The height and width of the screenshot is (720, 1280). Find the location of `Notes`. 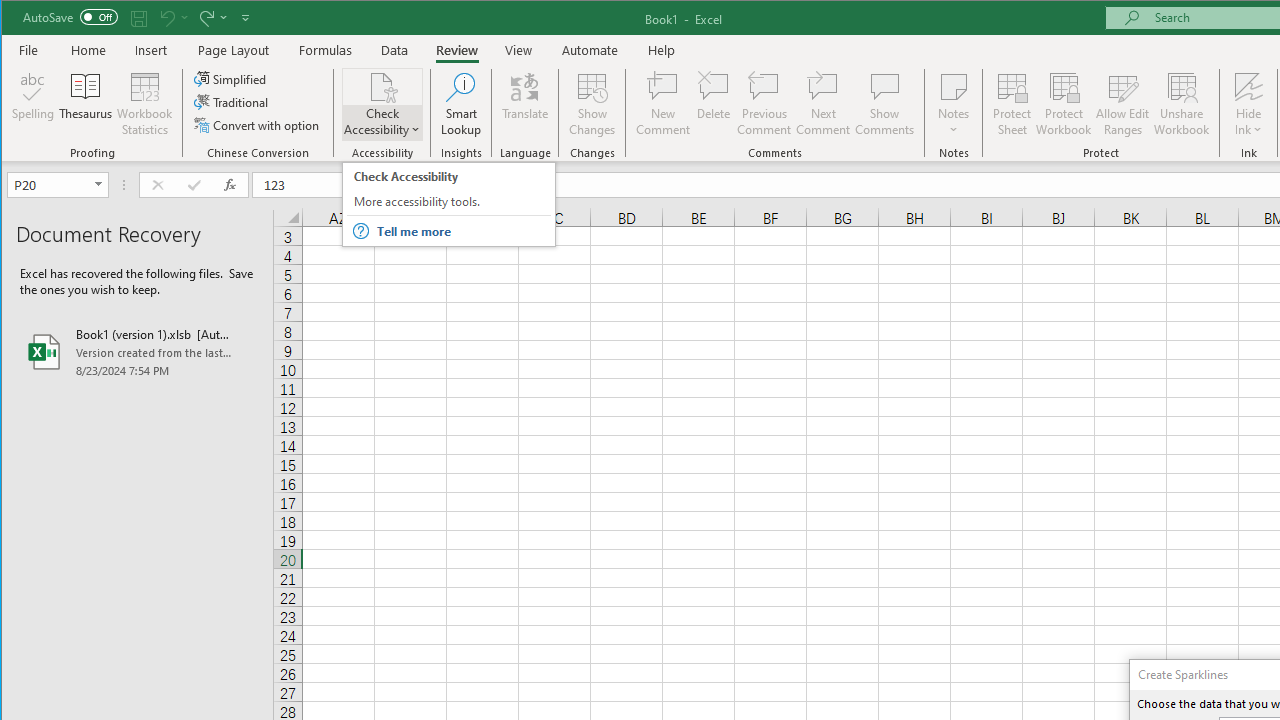

Notes is located at coordinates (954, 104).